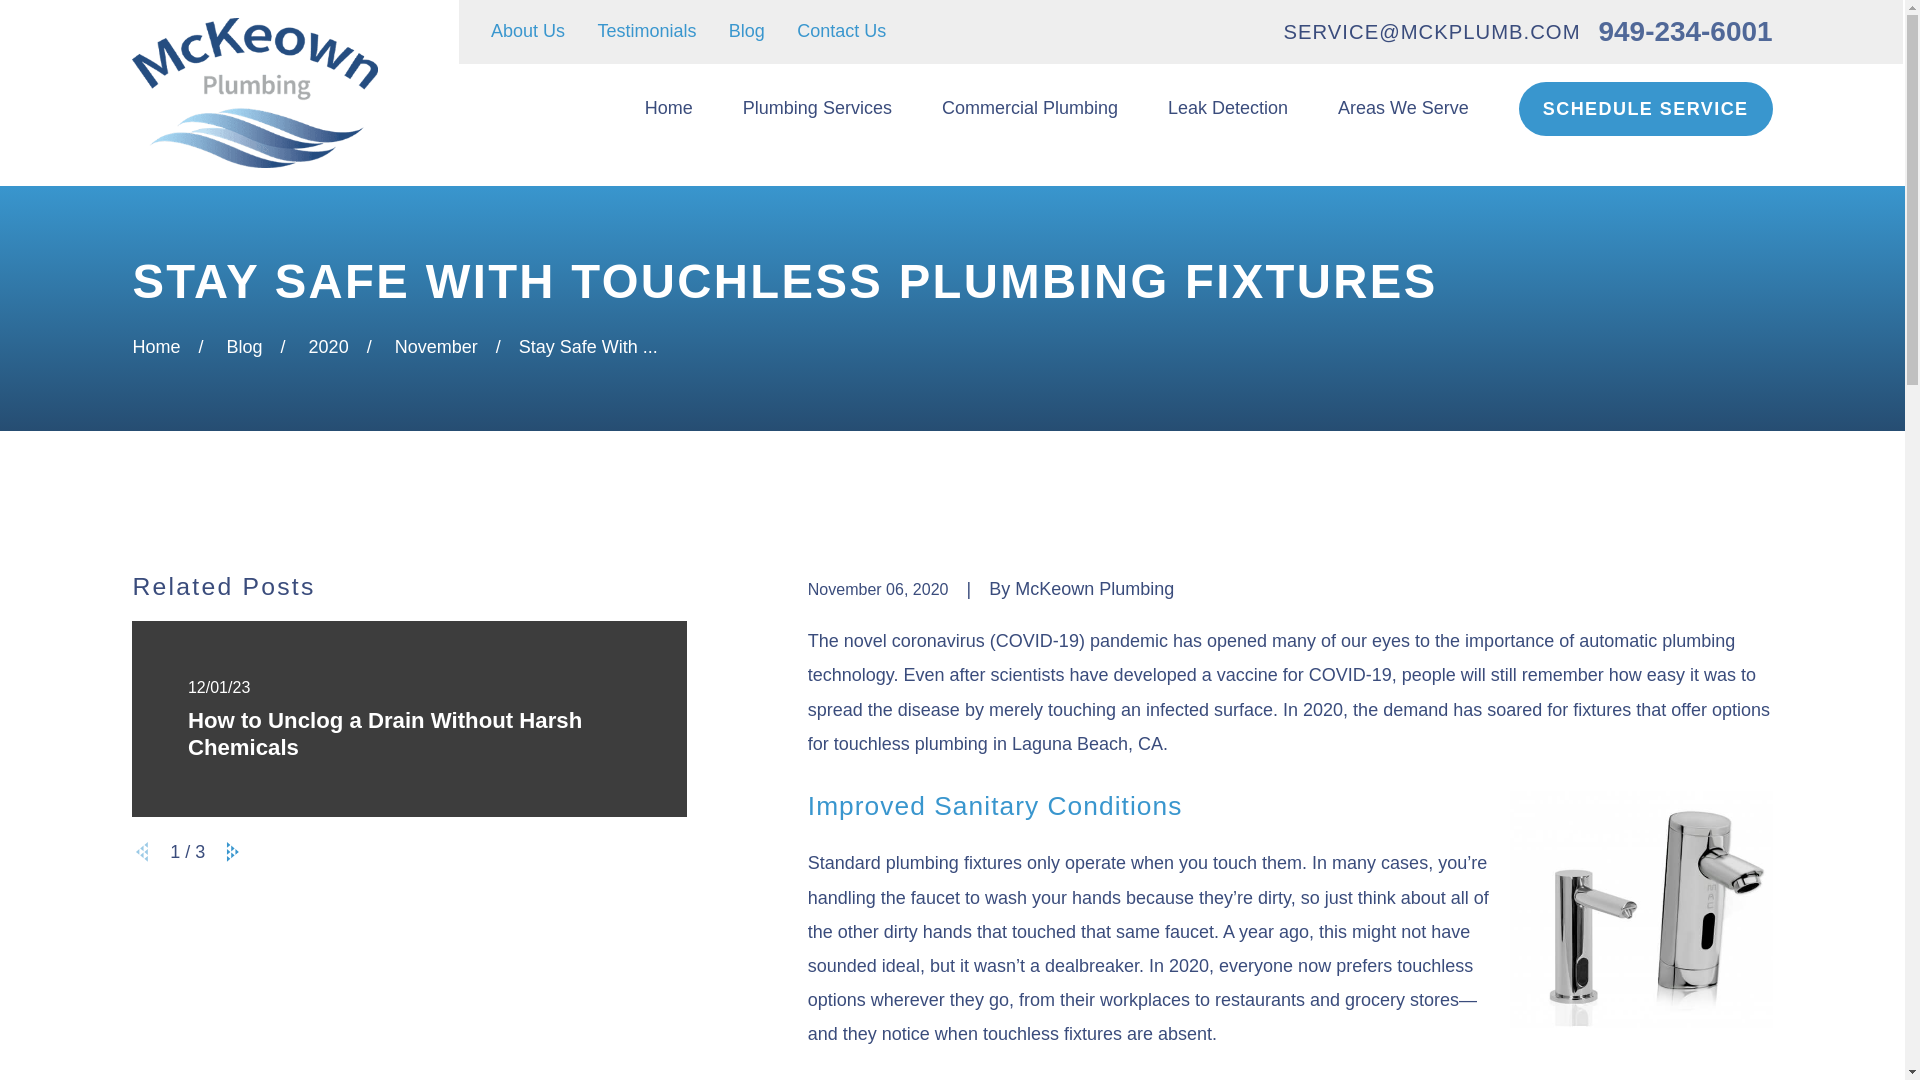  What do you see at coordinates (1403, 109) in the screenshot?
I see `Areas We Serve` at bounding box center [1403, 109].